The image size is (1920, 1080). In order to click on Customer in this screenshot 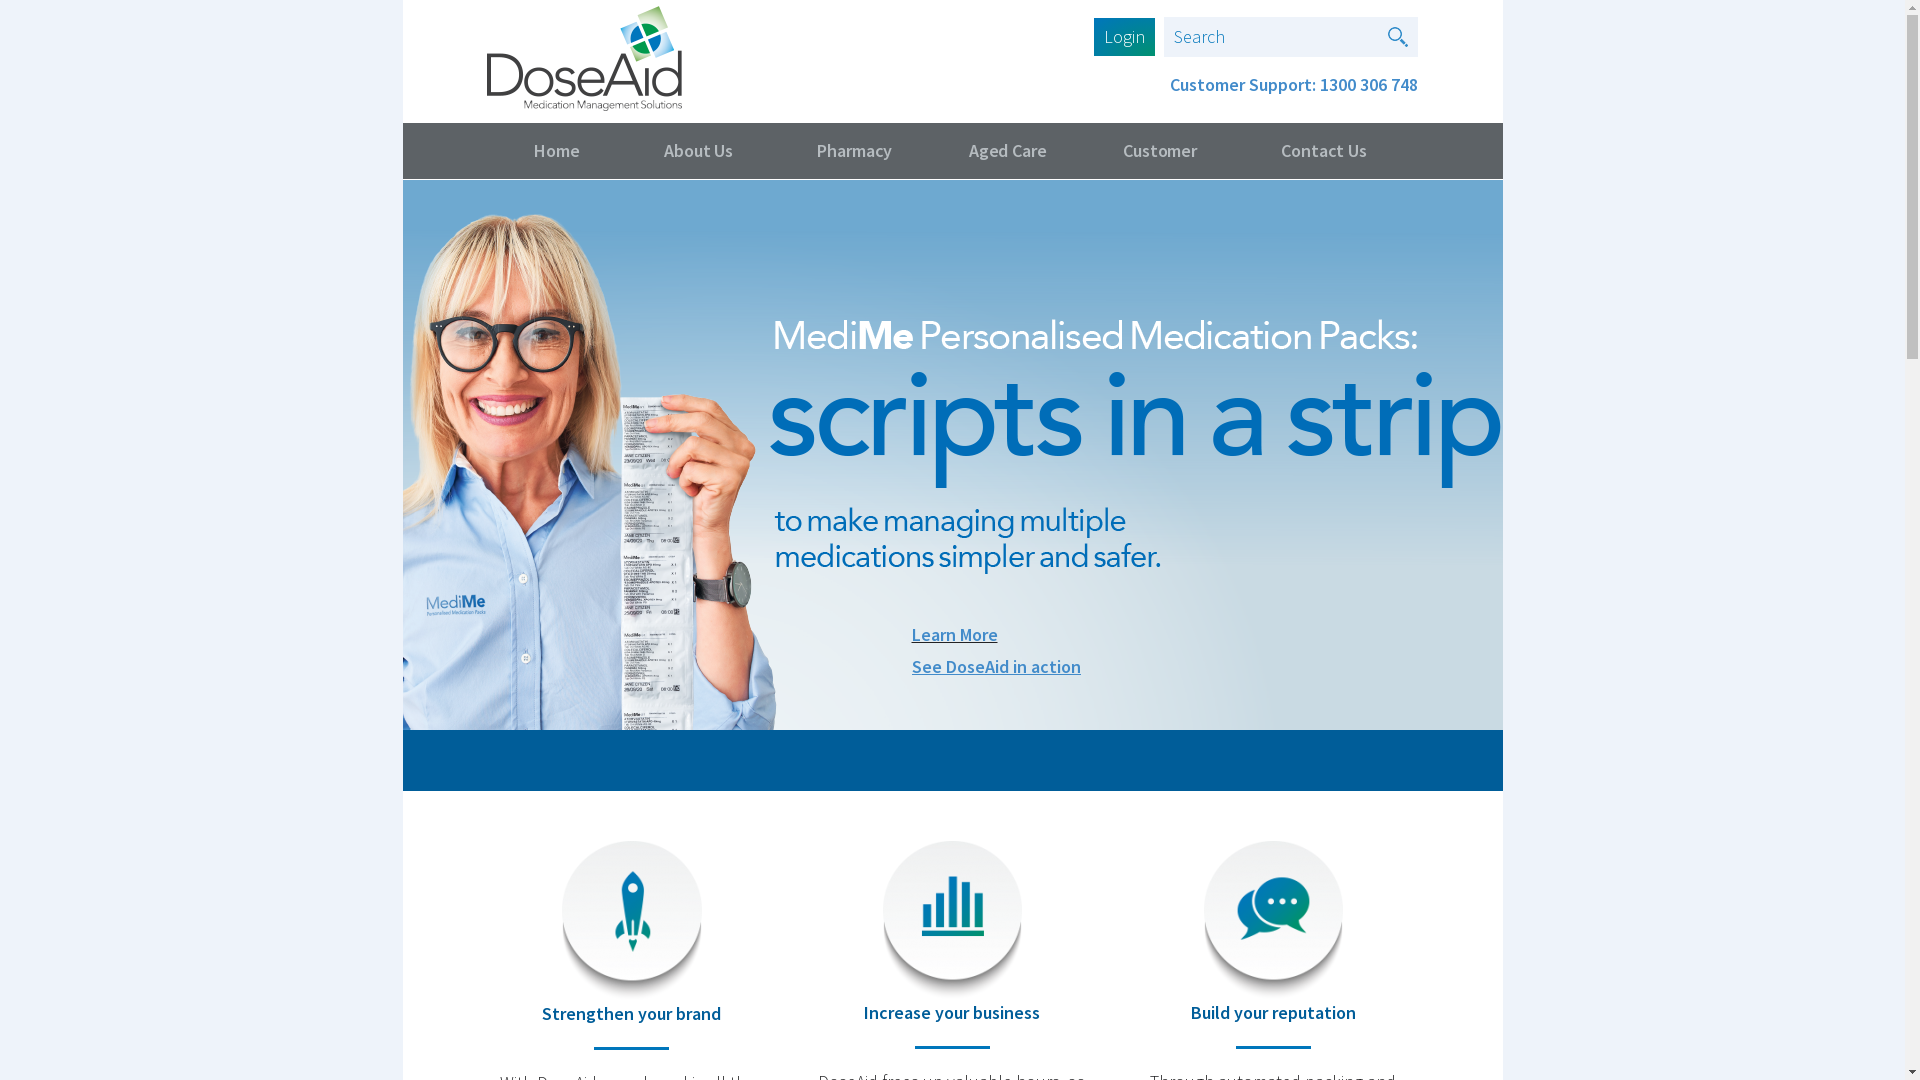, I will do `click(1160, 151)`.